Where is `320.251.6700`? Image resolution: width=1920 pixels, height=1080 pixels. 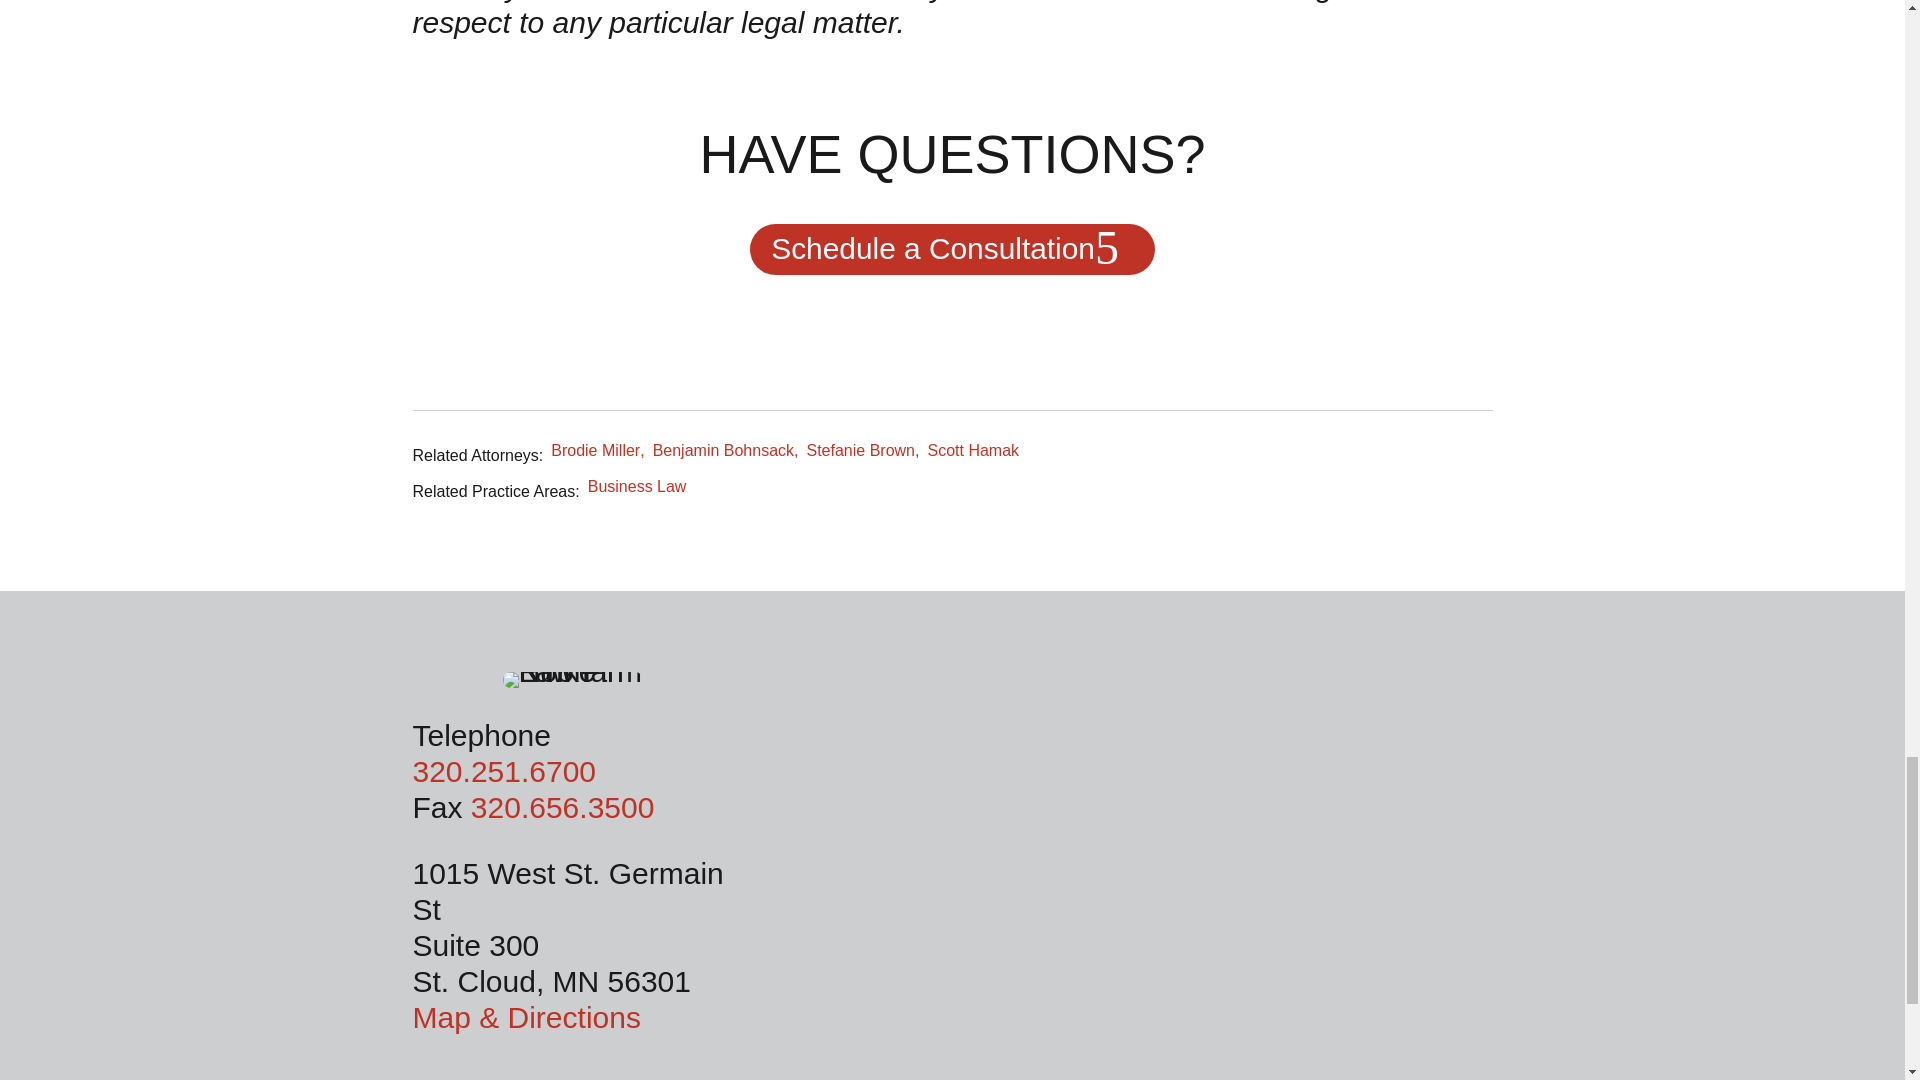 320.251.6700 is located at coordinates (504, 771).